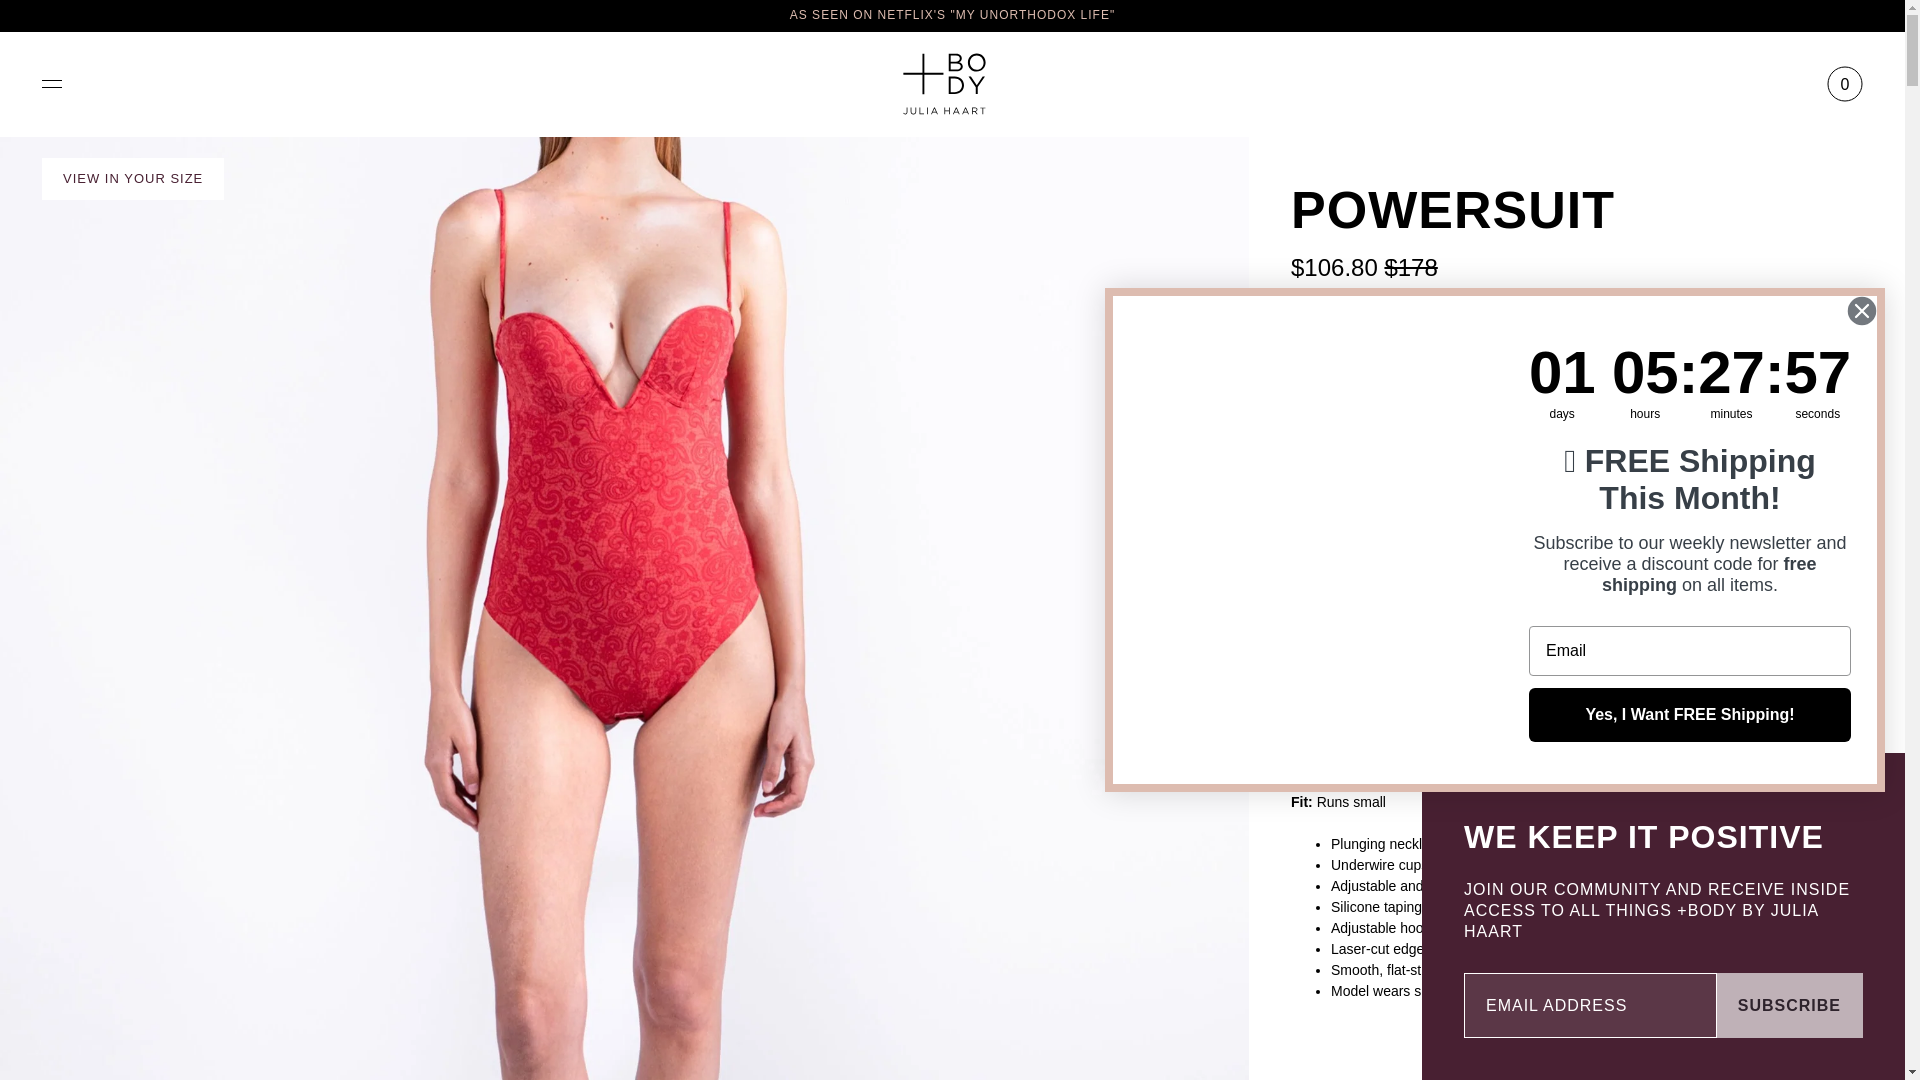  I want to click on Yes, I Want FREE Shipping!, so click(1689, 714).